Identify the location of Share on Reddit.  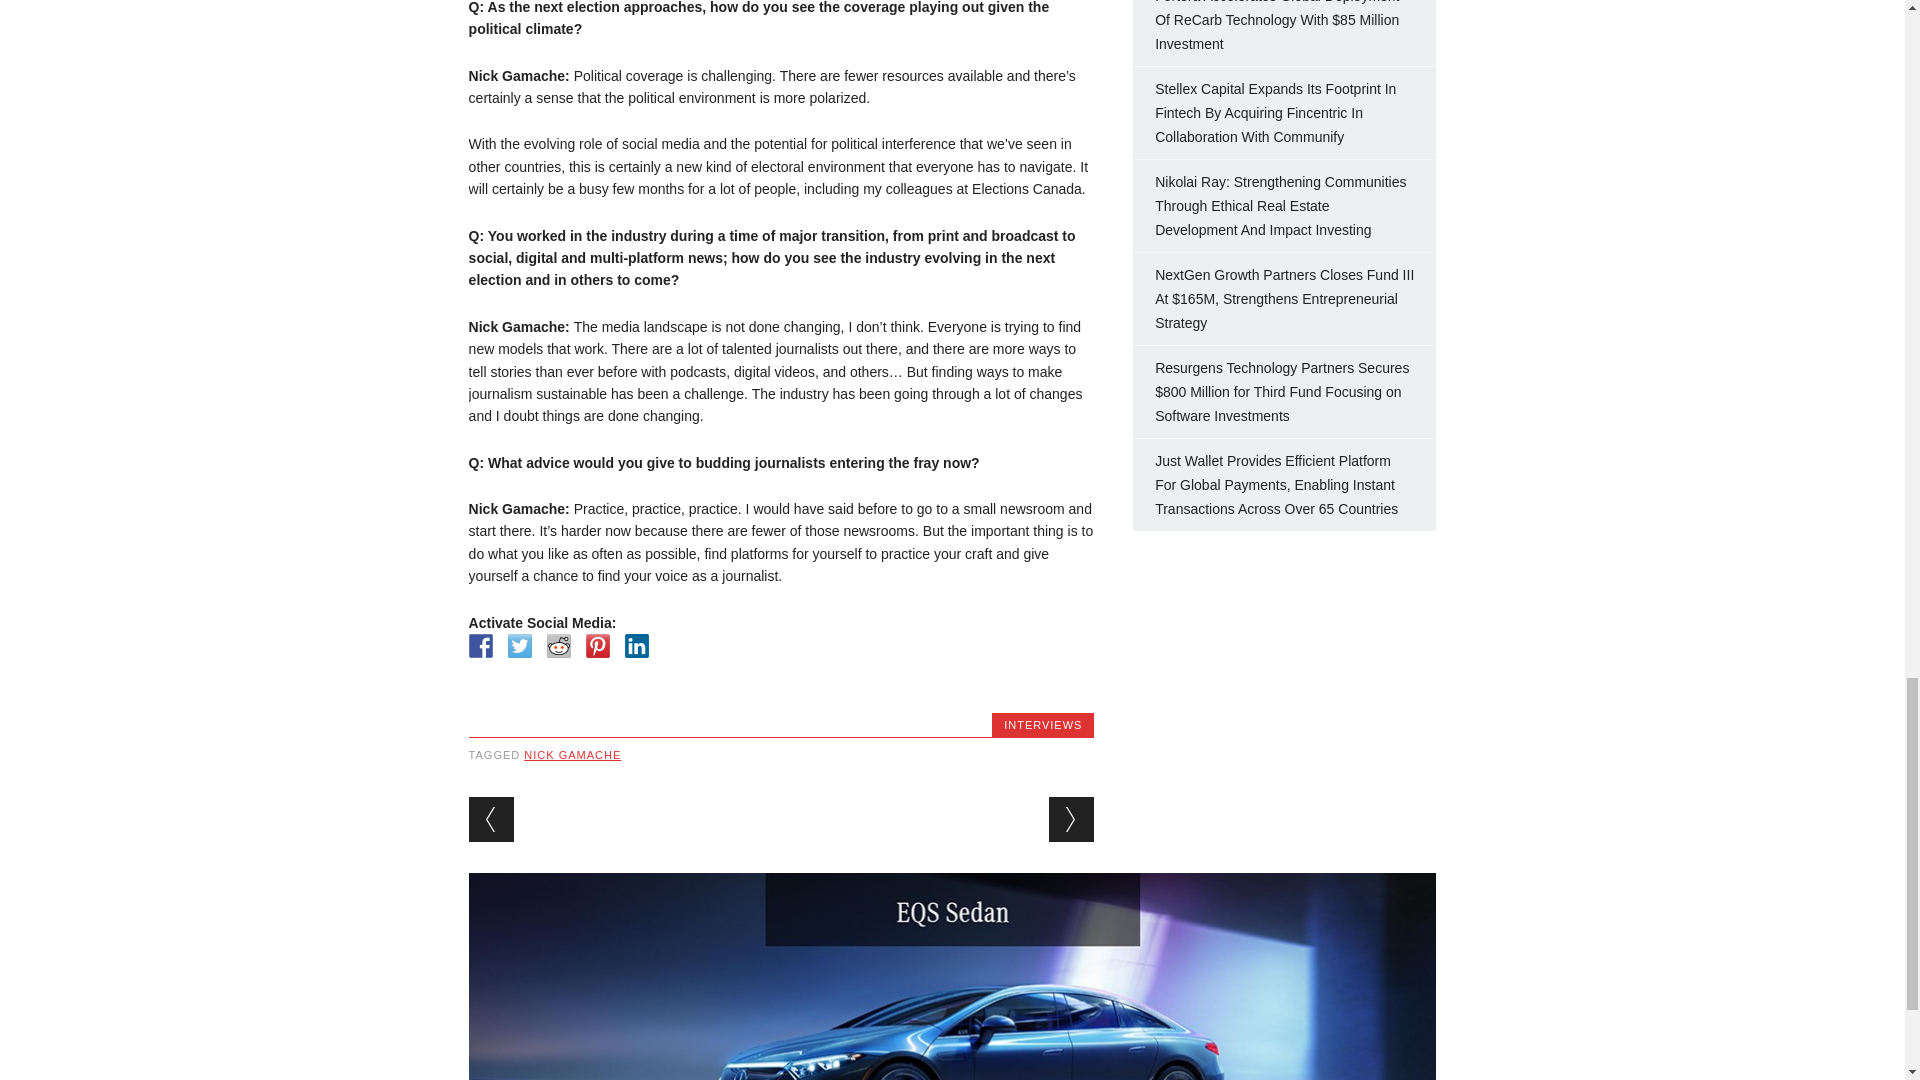
(558, 645).